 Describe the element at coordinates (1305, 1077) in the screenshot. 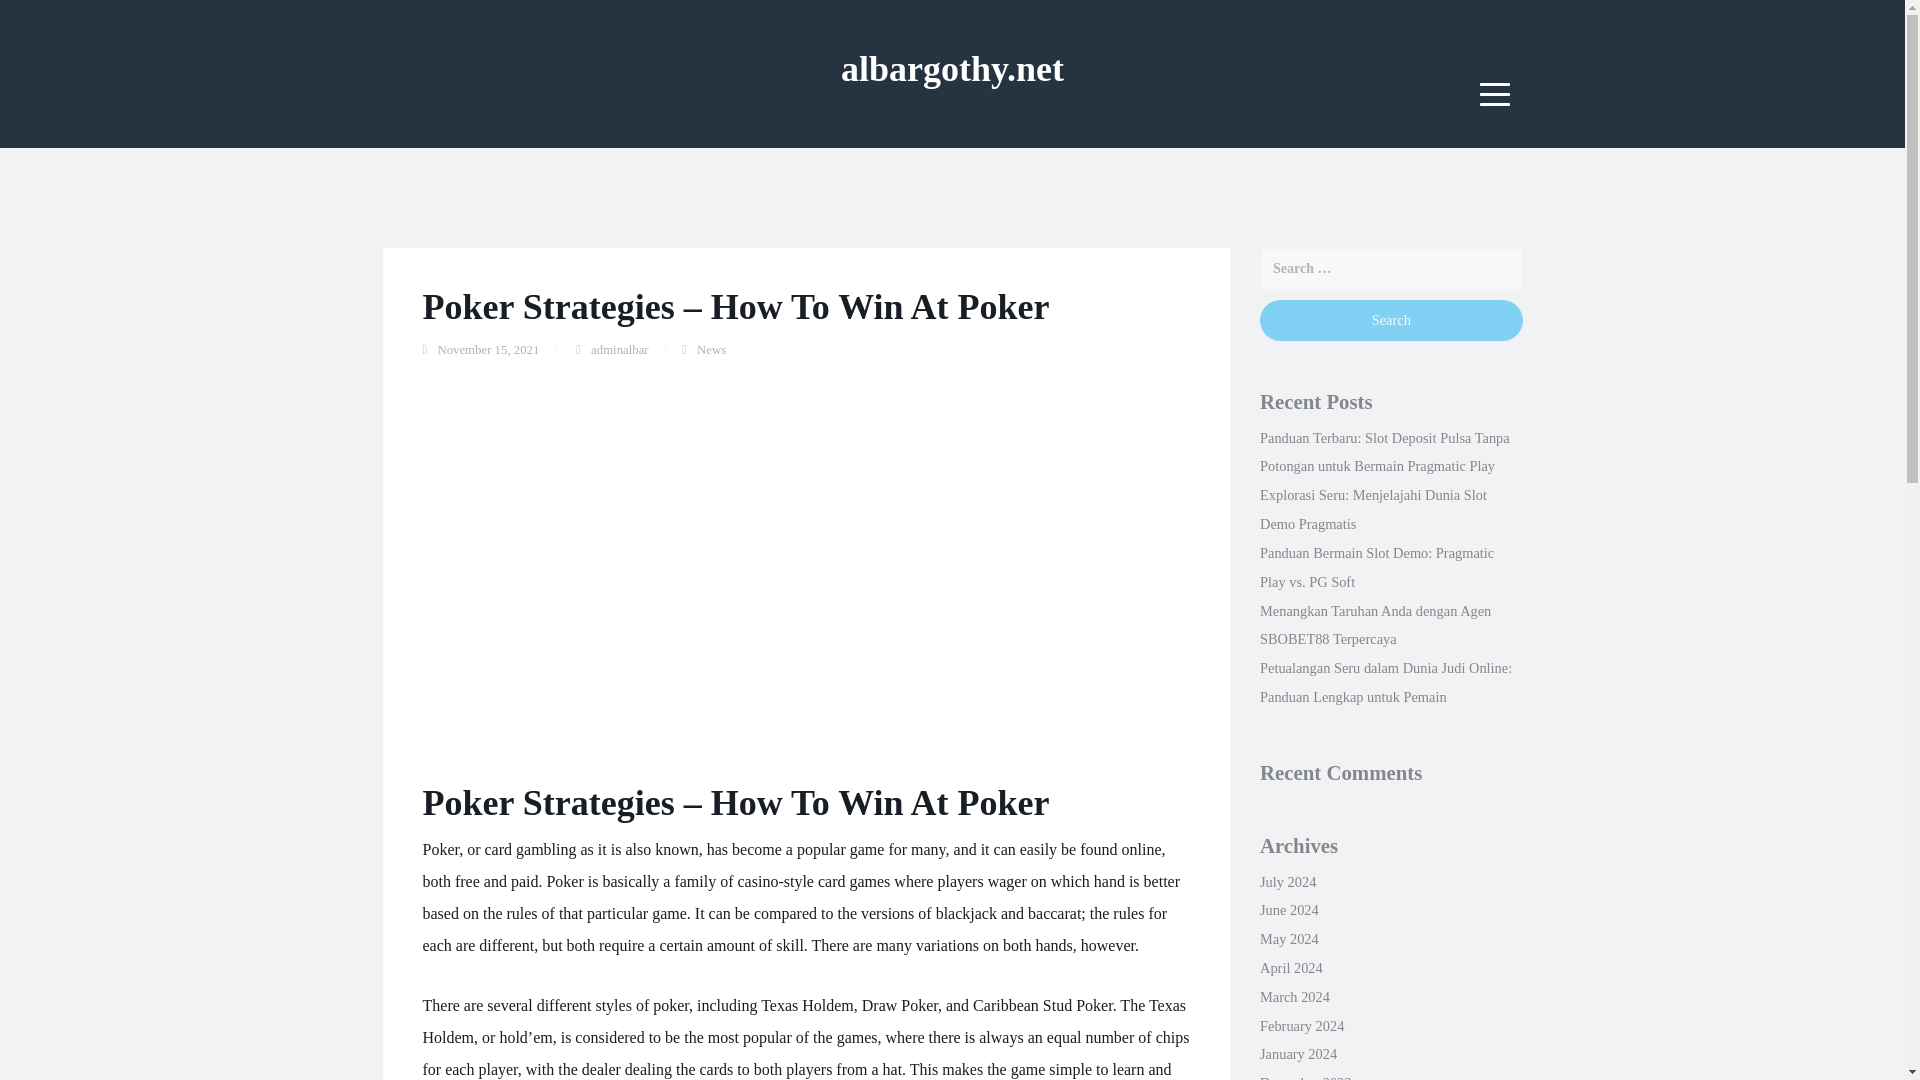

I see `December 2023` at that location.